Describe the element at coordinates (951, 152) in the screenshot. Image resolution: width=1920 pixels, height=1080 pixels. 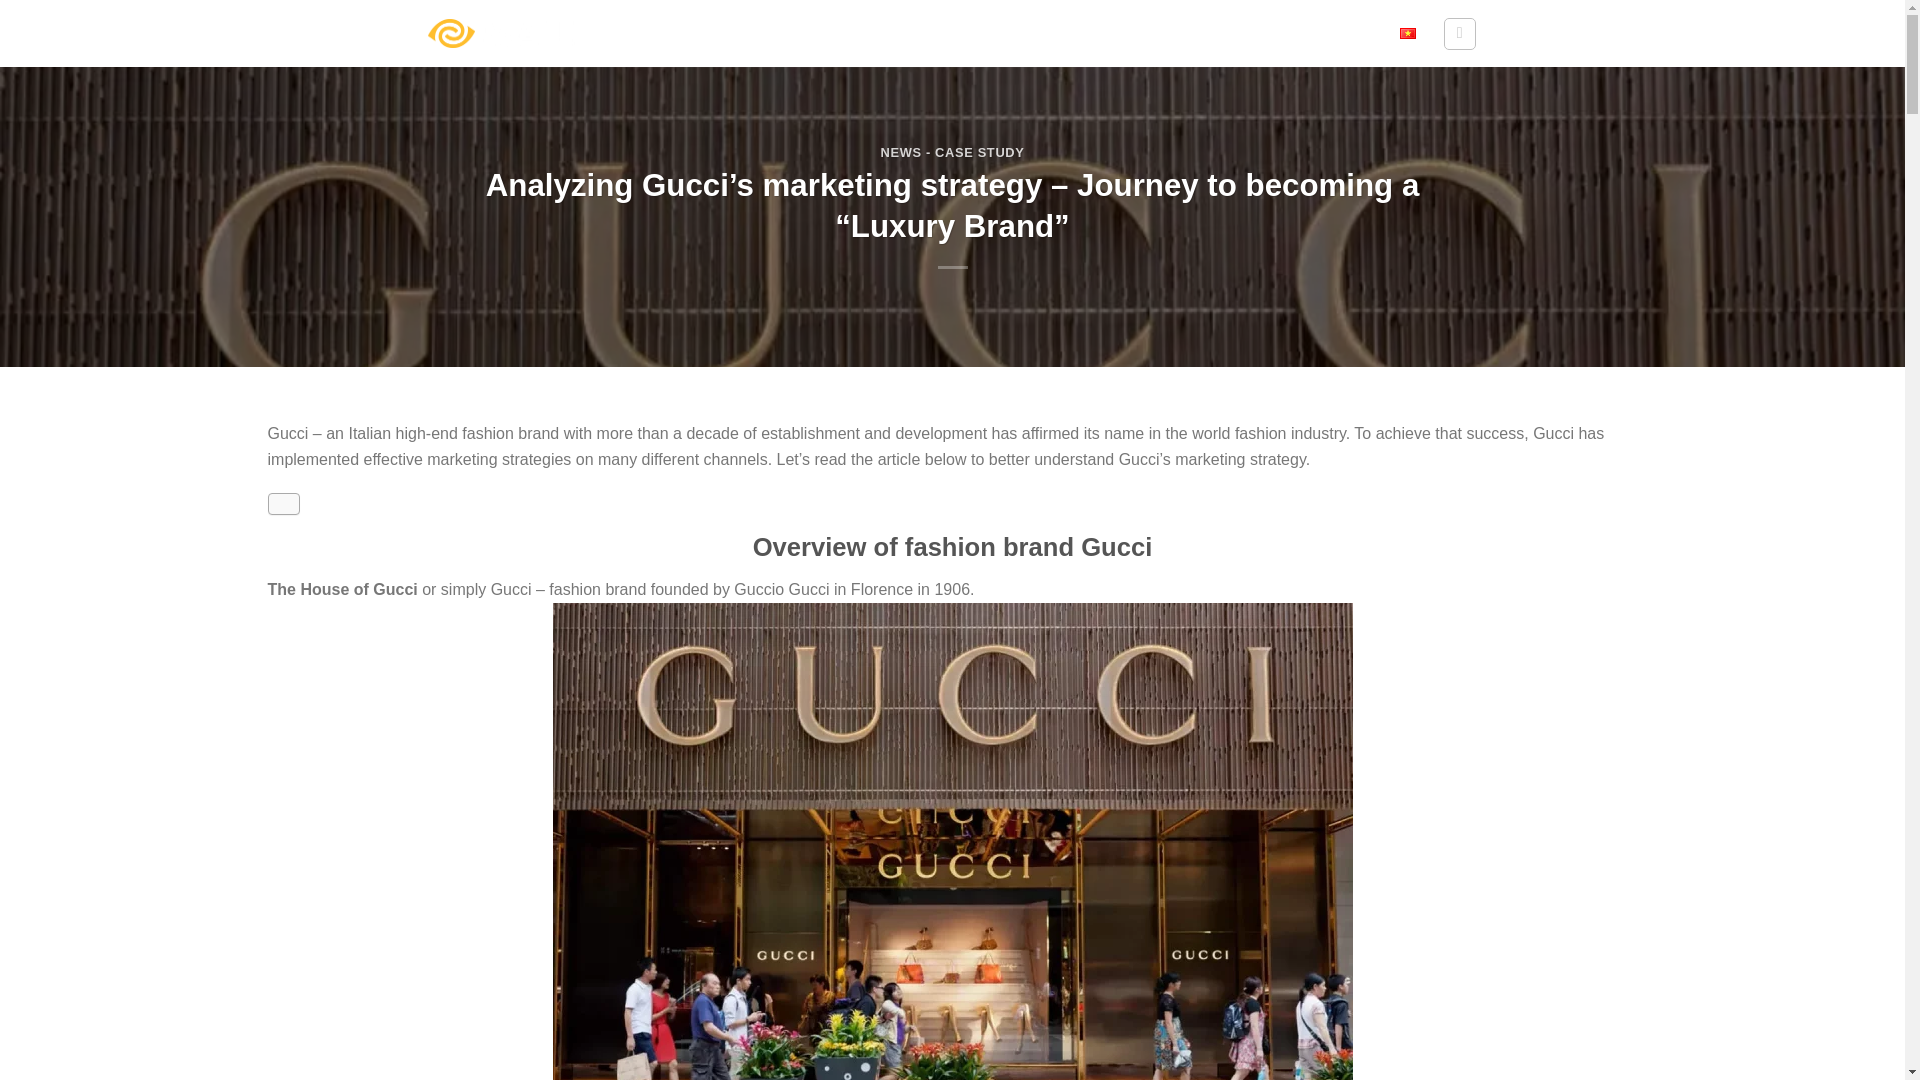
I see `NEWS - CASE STUDY` at that location.